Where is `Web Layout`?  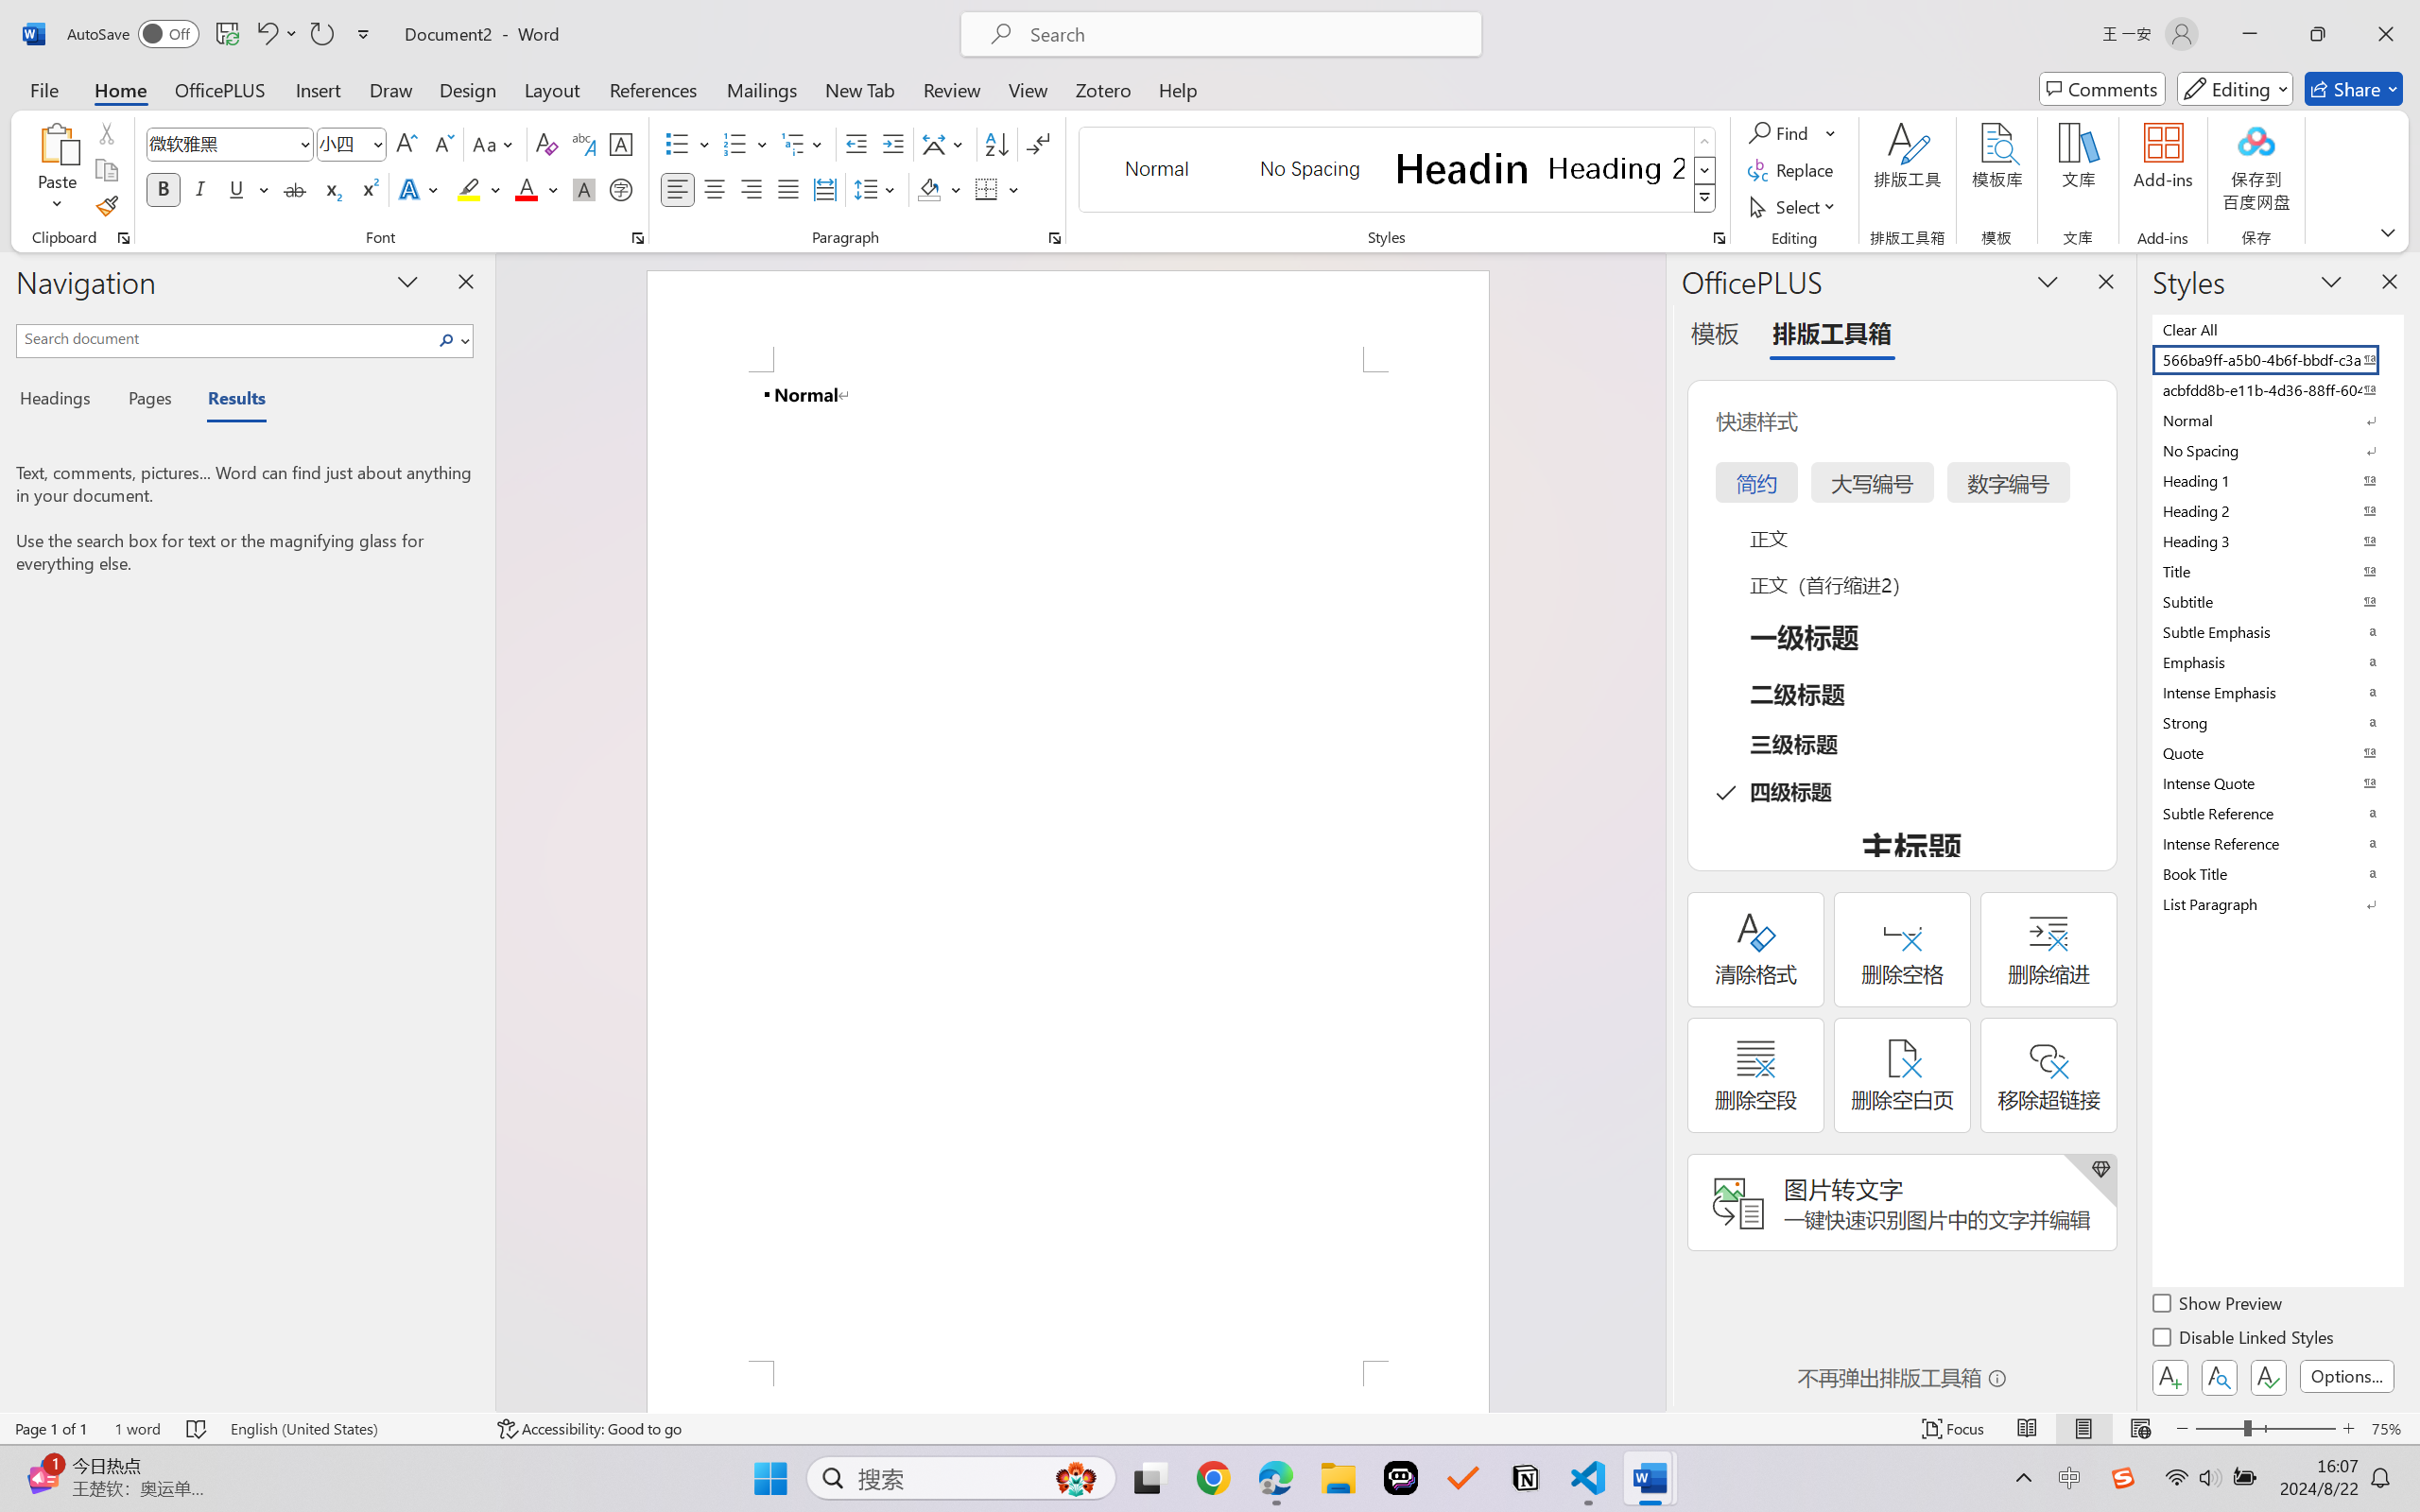
Web Layout is located at coordinates (2140, 1429).